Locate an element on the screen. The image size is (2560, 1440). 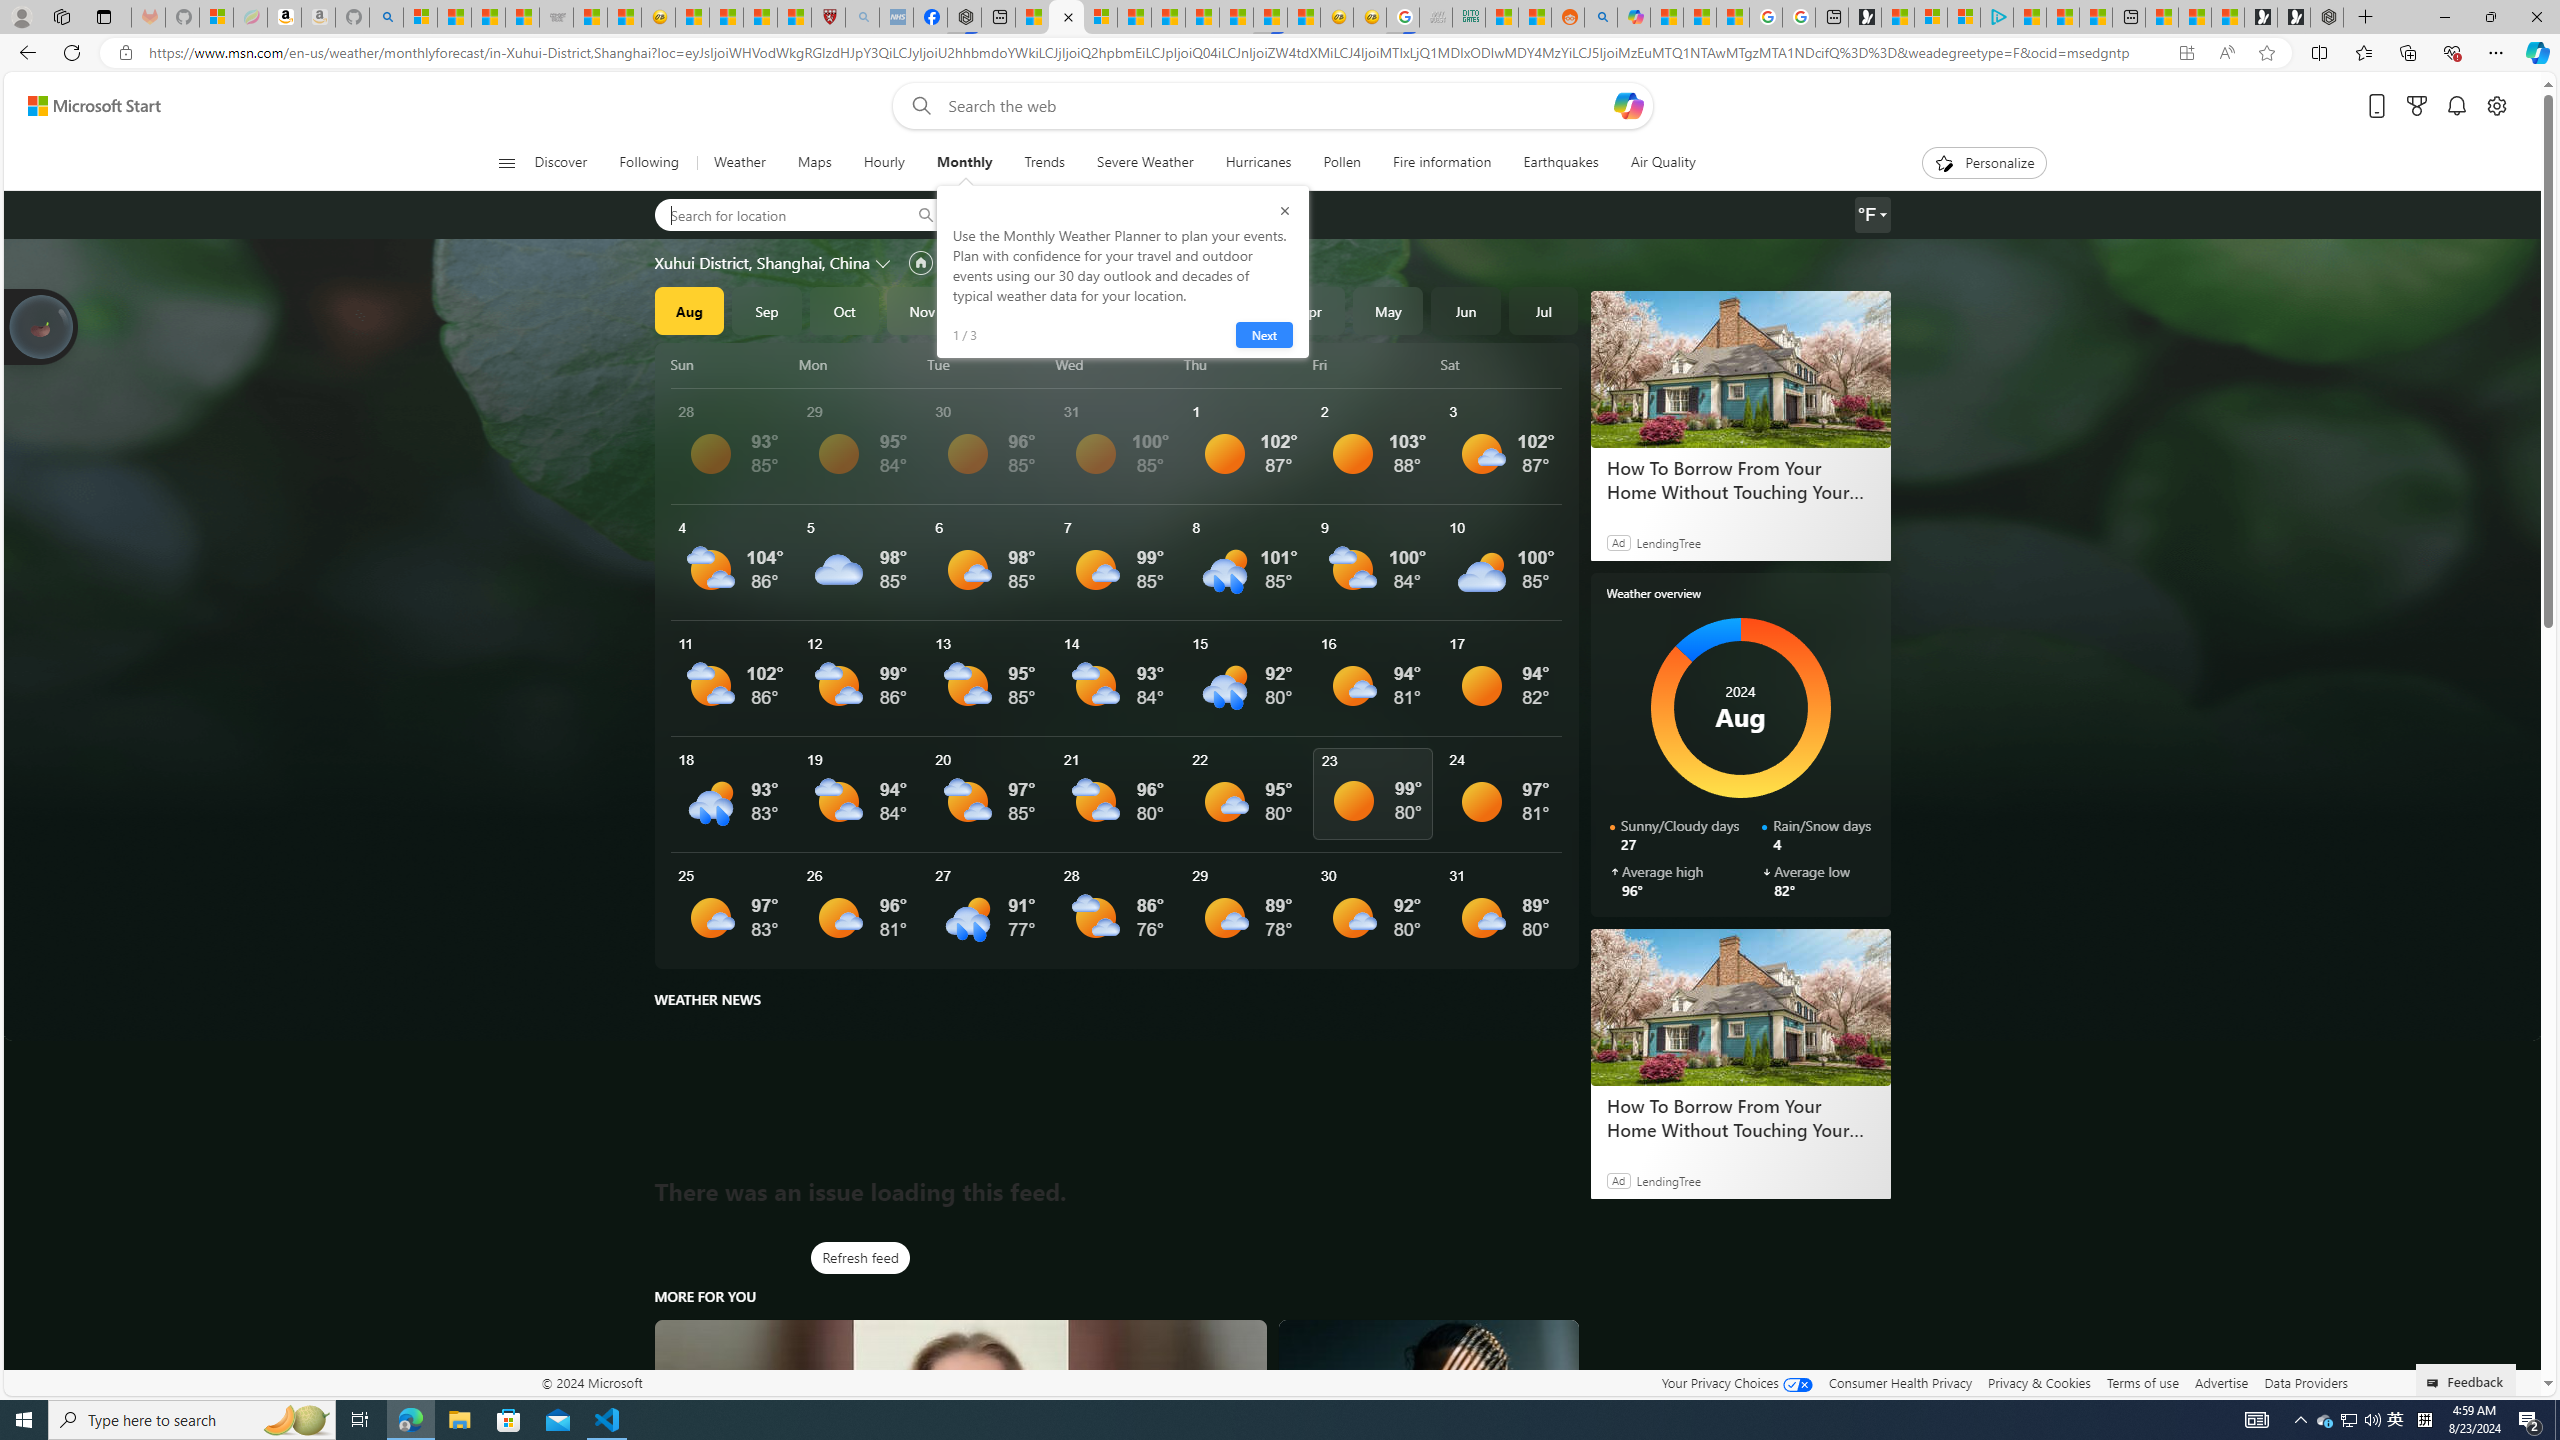
Microsoft Start Gaming is located at coordinates (1864, 17).